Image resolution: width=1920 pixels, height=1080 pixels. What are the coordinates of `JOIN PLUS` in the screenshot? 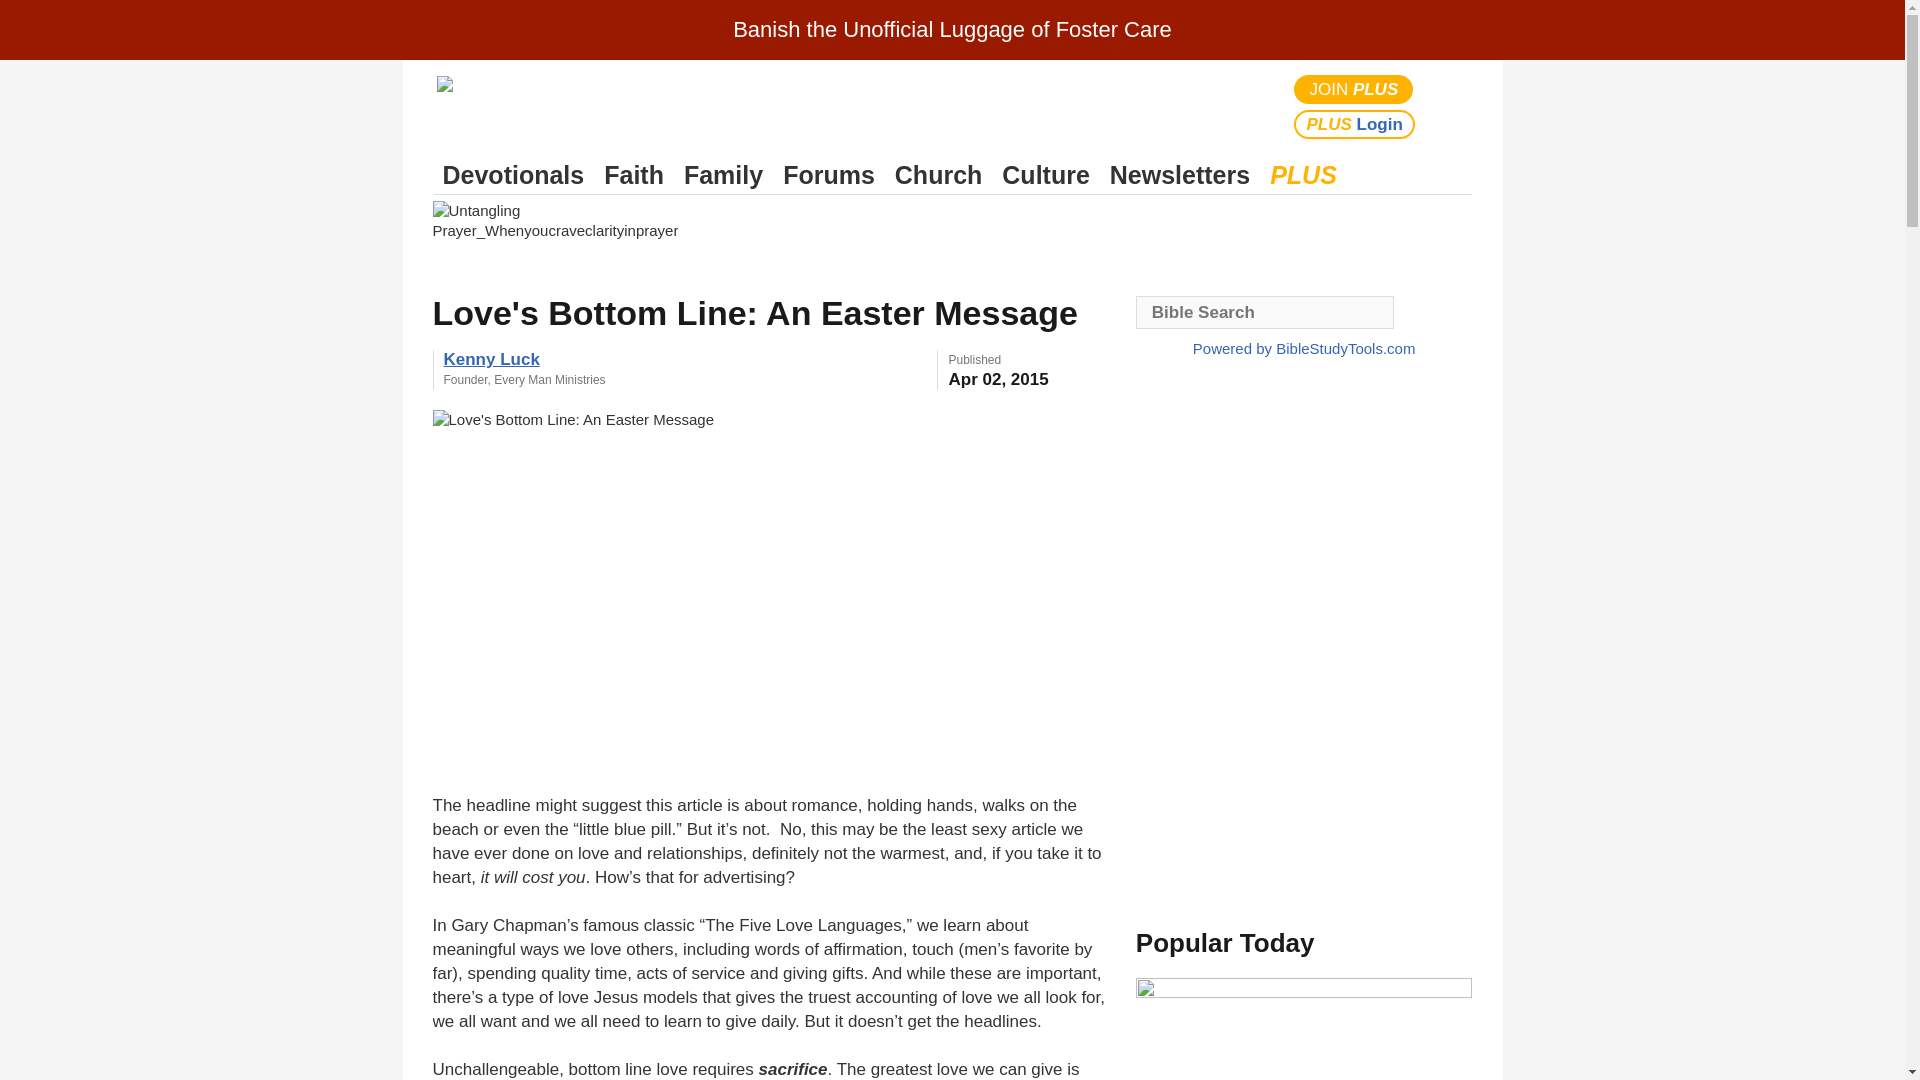 It's located at (1354, 88).